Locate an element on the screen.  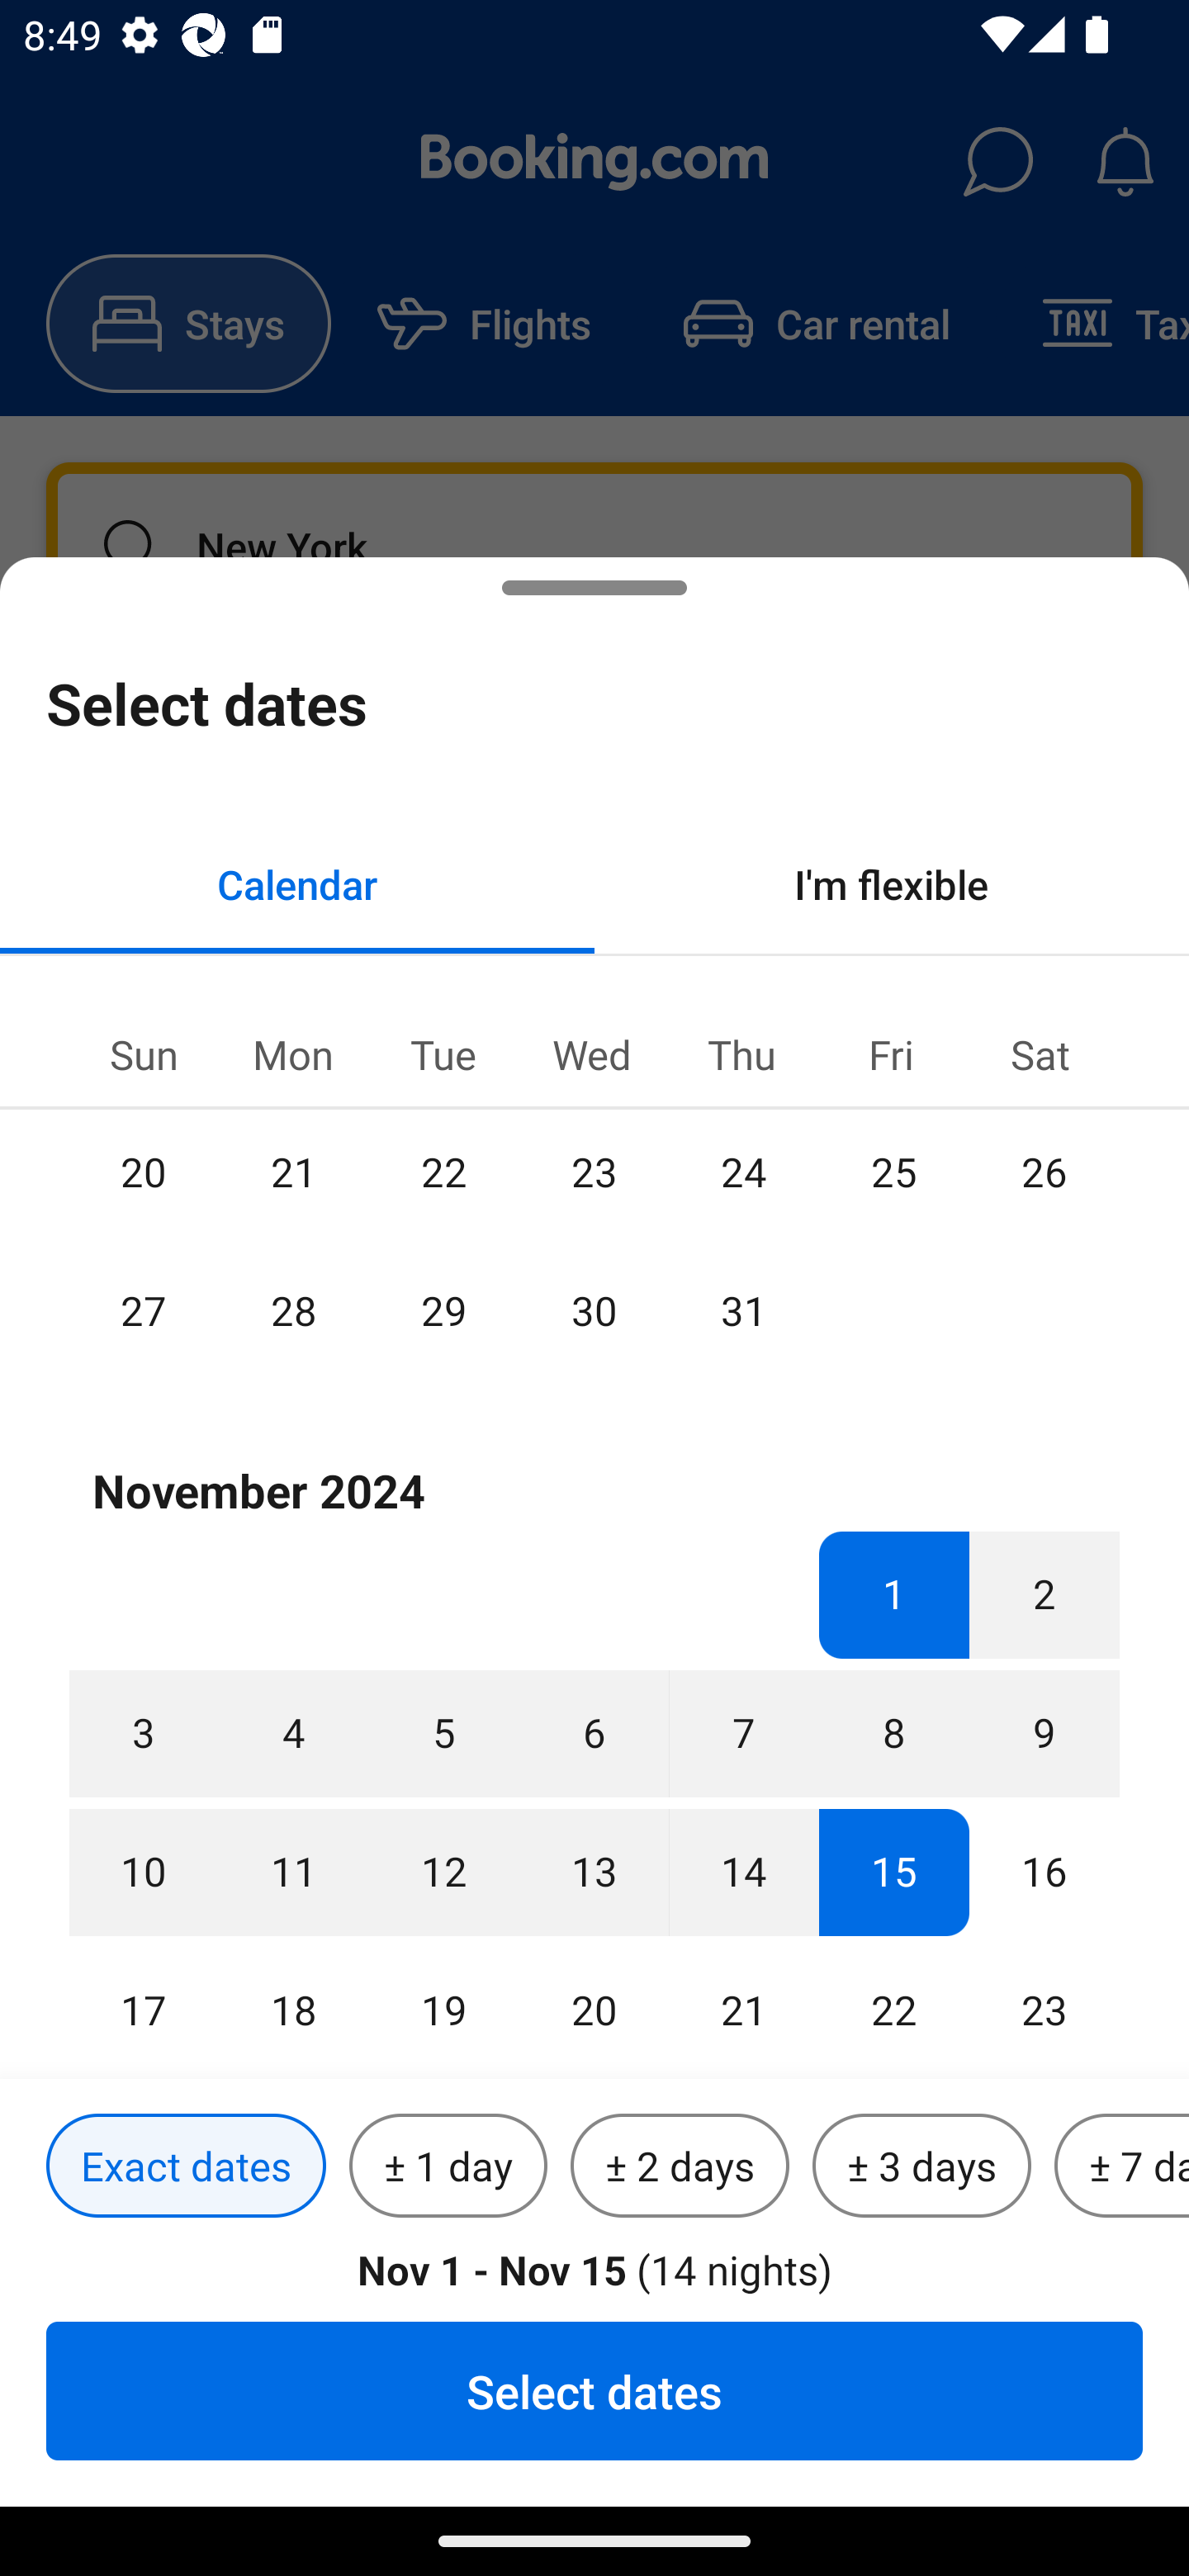
± 3 days is located at coordinates (921, 2166).